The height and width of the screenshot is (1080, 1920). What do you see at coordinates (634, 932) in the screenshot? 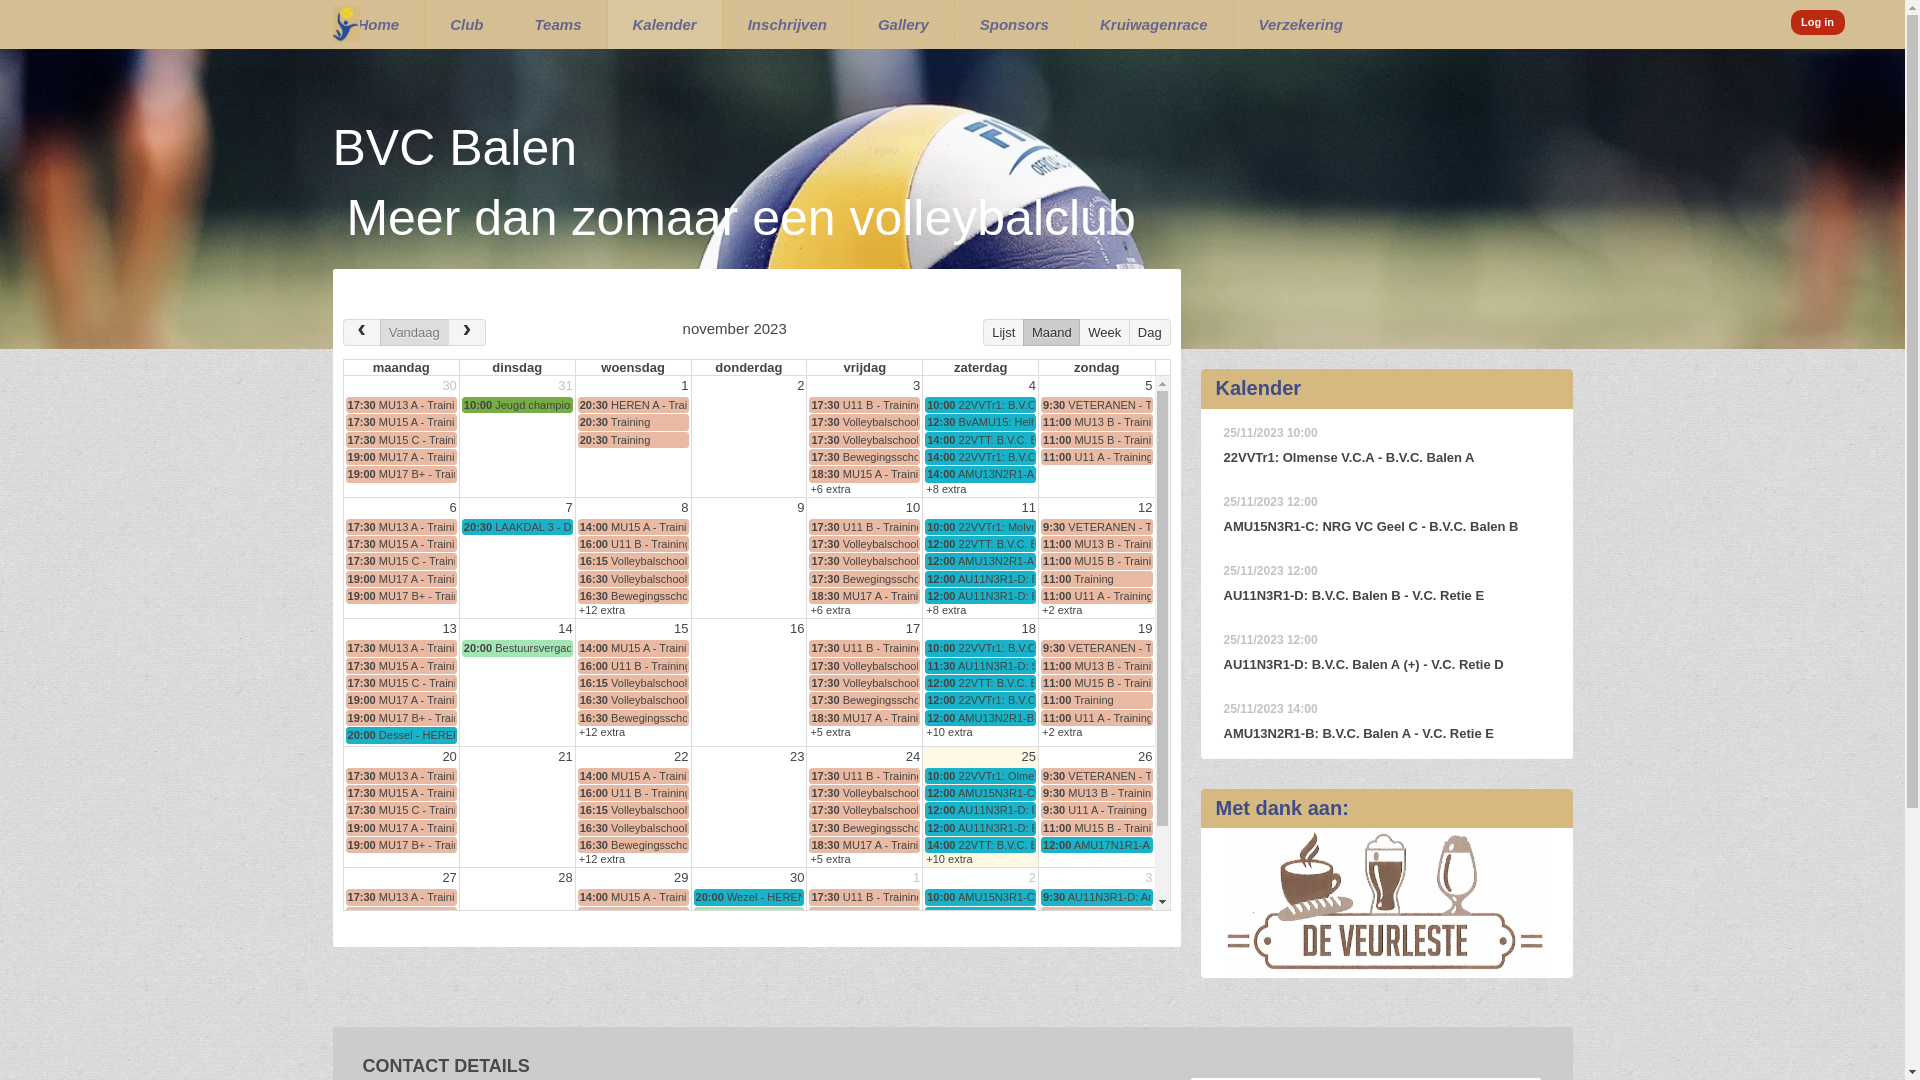
I see `16:15 Volleybalschool 2-2 - Training` at bounding box center [634, 932].